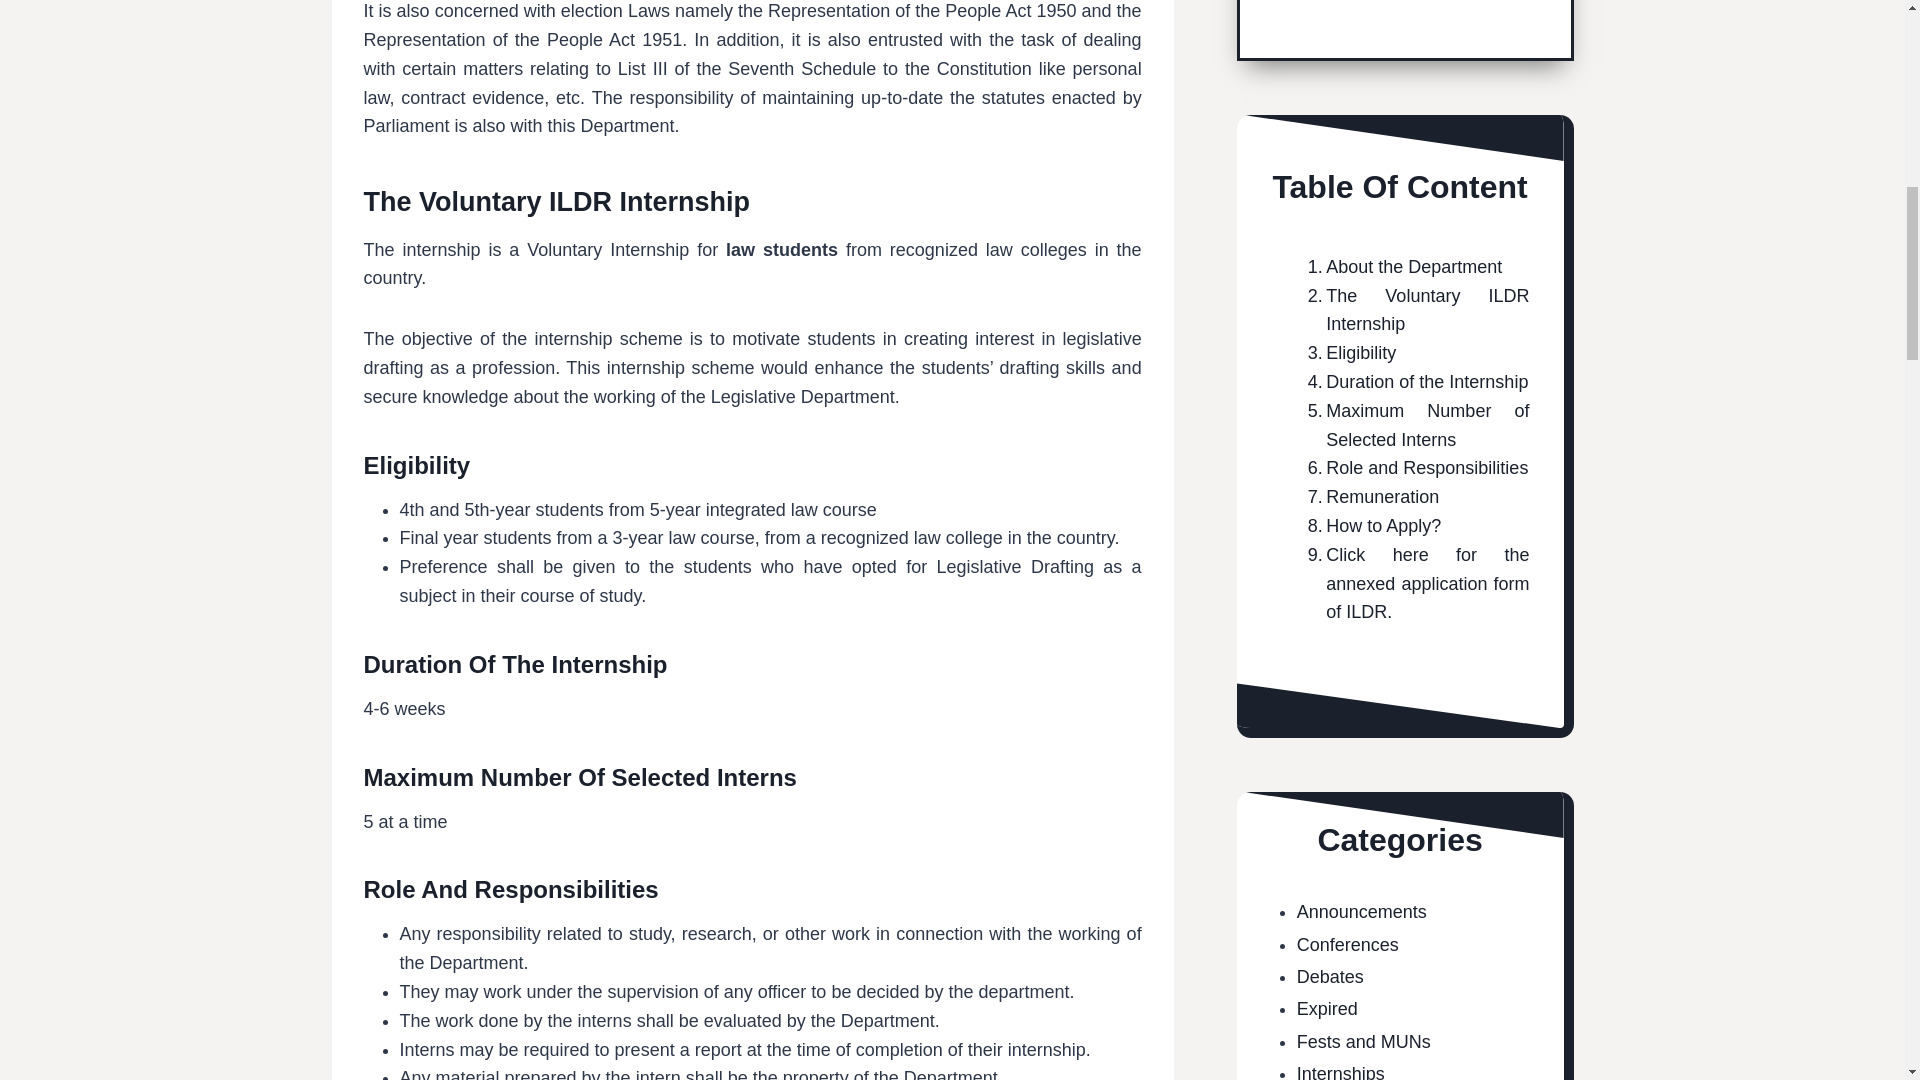  Describe the element at coordinates (1347, 354) in the screenshot. I see `Eligibility` at that location.